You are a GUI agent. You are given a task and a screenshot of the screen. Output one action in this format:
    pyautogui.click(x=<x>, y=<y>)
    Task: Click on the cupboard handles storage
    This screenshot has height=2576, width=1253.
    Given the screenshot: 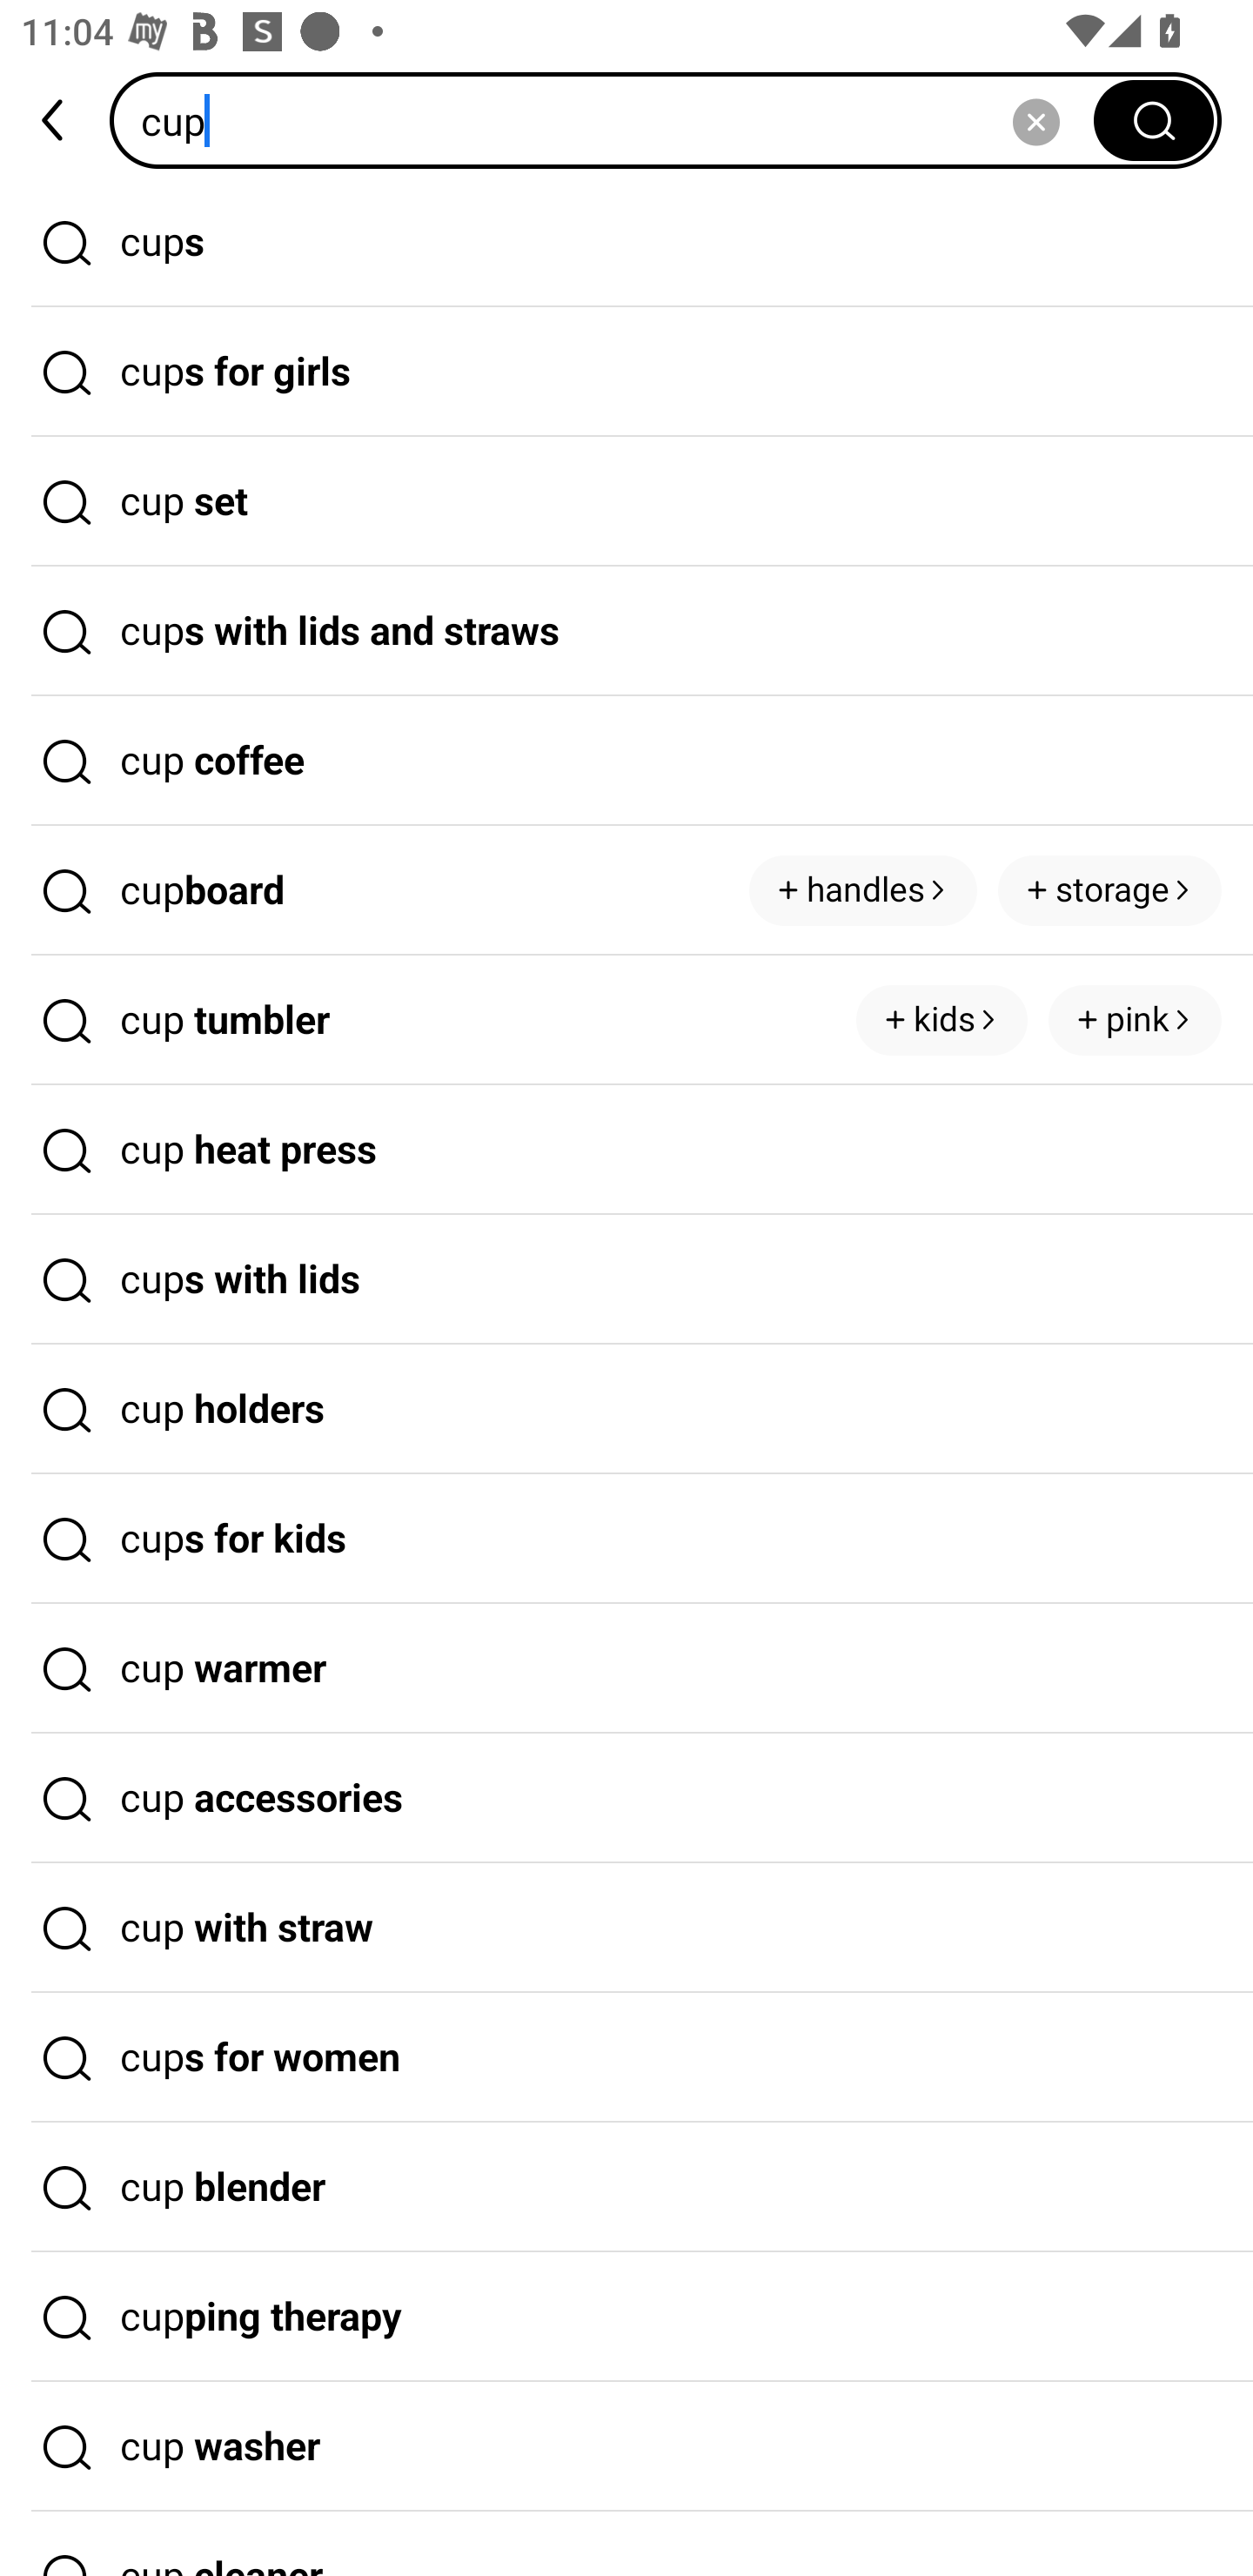 What is the action you would take?
    pyautogui.click(x=626, y=891)
    